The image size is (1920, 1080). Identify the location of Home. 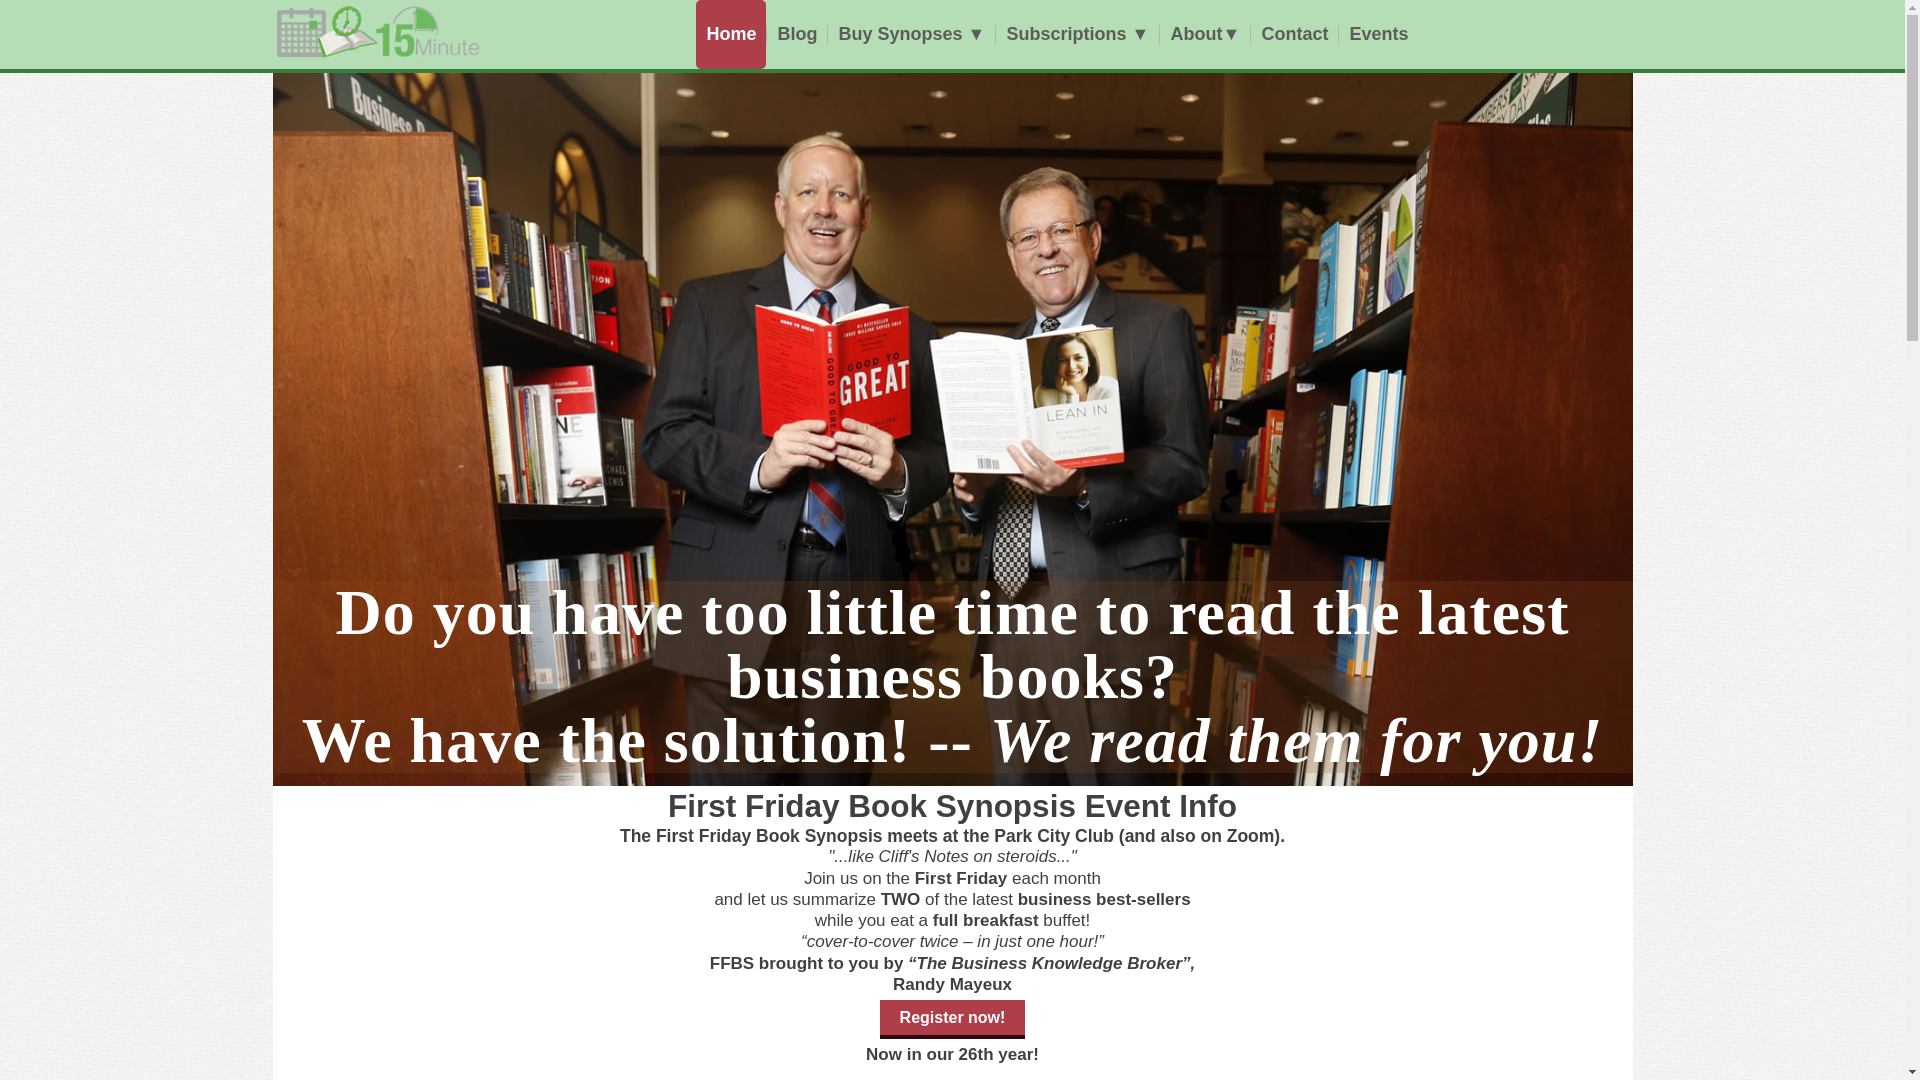
(731, 34).